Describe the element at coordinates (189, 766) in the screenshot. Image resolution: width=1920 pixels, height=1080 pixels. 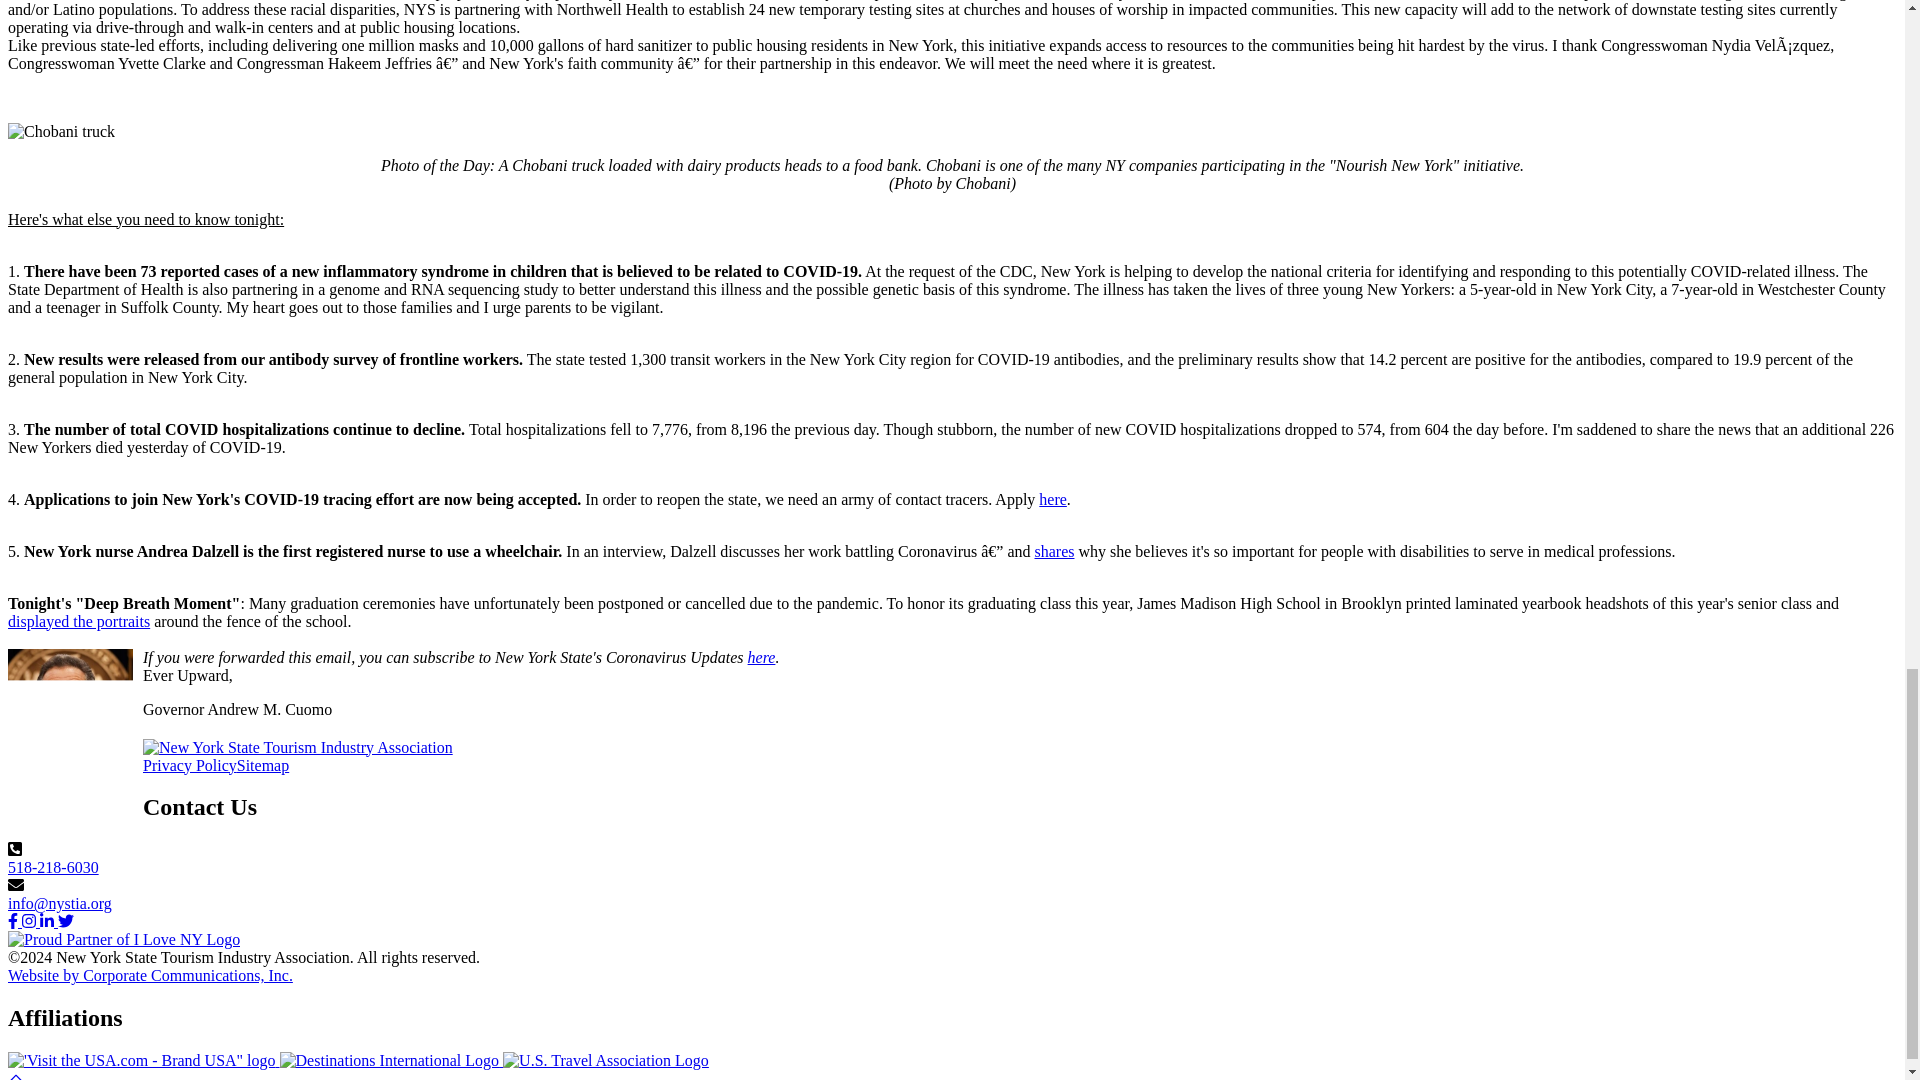
I see `Privacy Policy` at that location.